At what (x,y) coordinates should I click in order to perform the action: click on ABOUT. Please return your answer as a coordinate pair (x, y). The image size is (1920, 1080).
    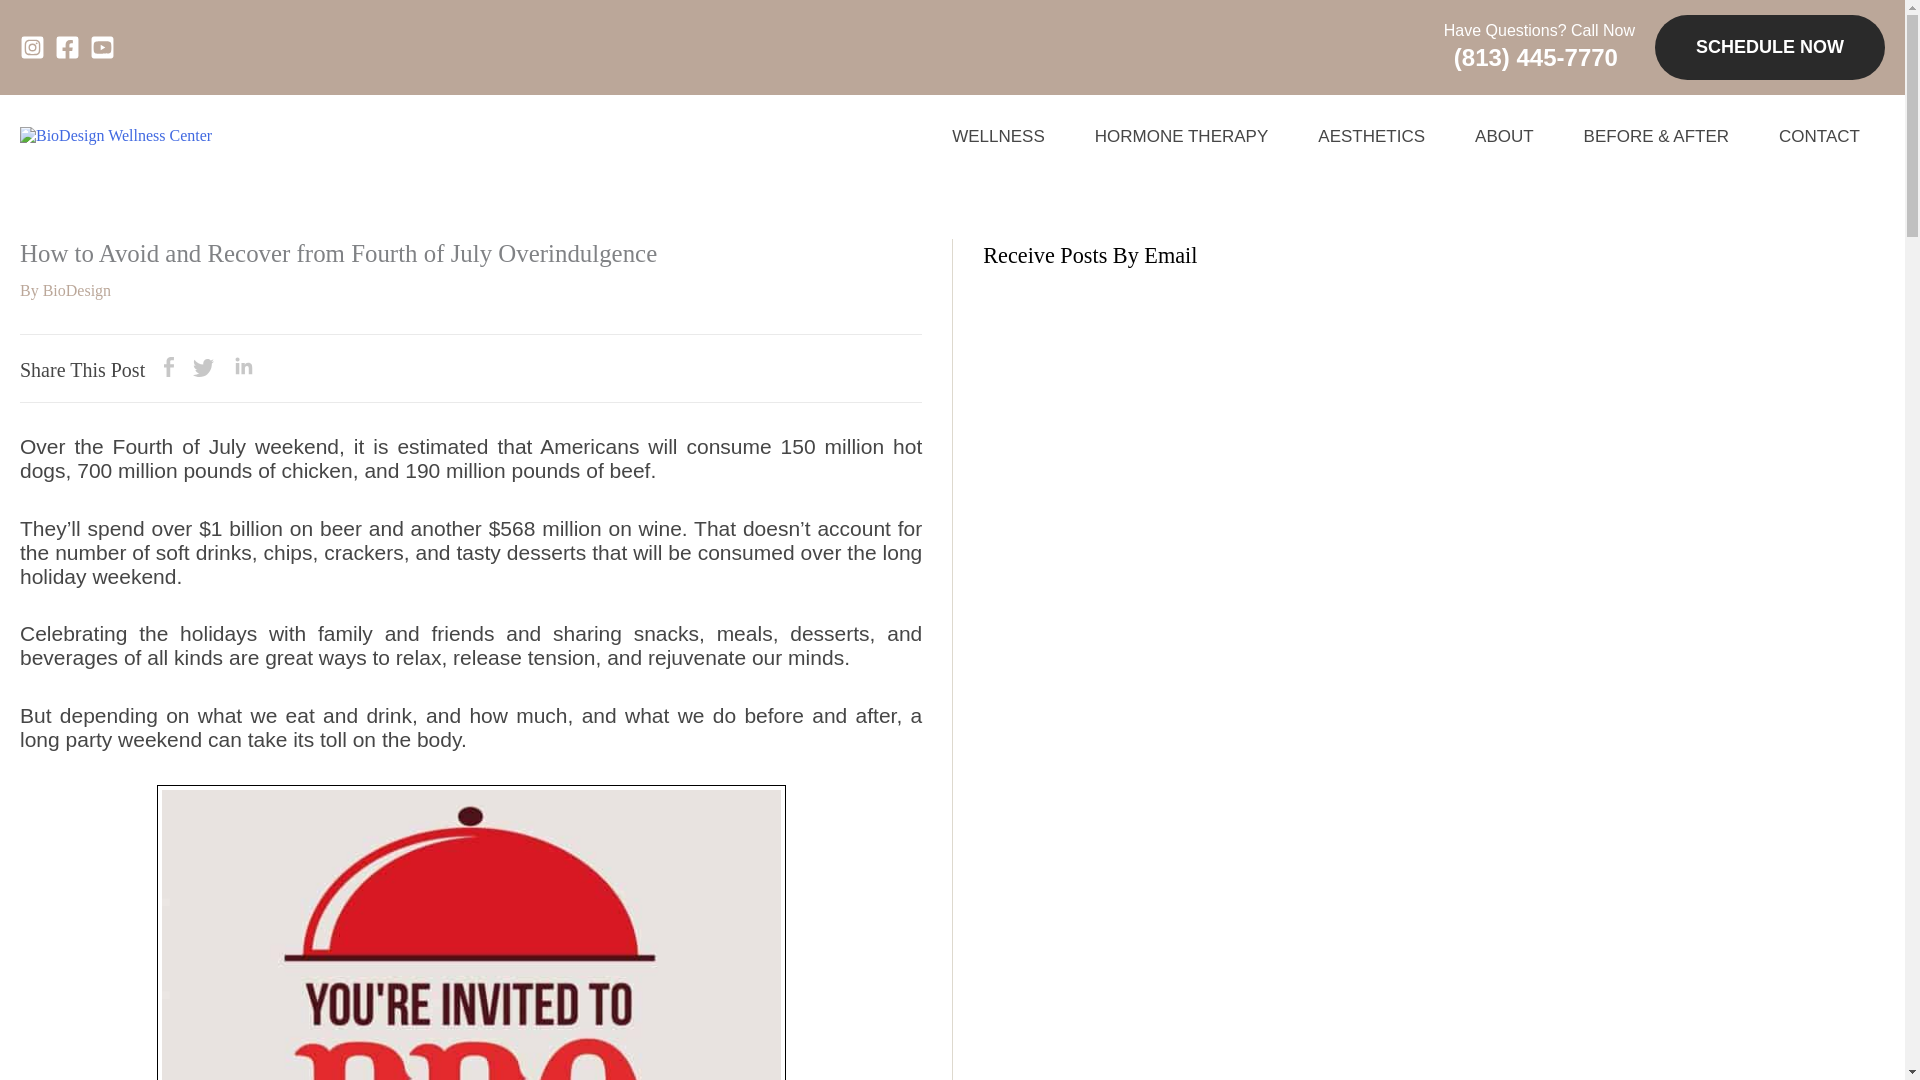
    Looking at the image, I should click on (1504, 136).